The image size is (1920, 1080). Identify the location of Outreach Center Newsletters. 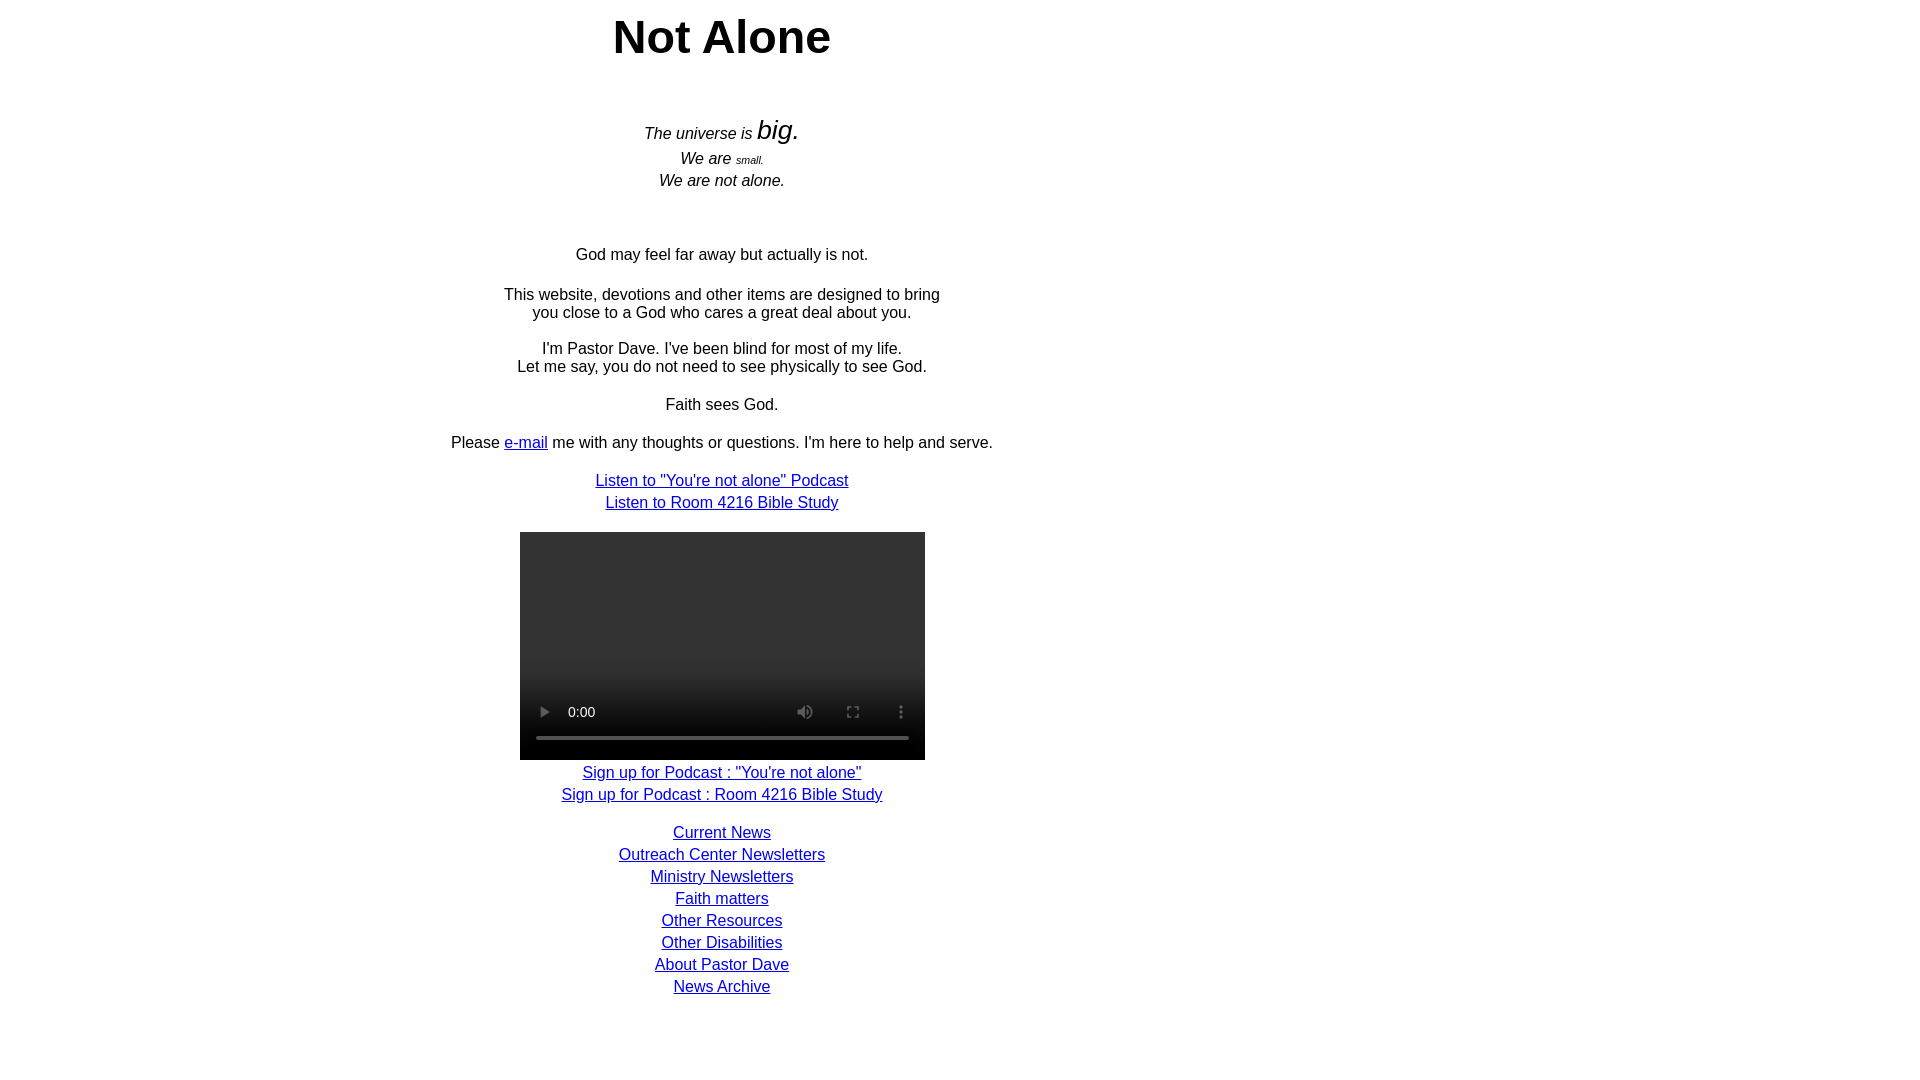
(722, 854).